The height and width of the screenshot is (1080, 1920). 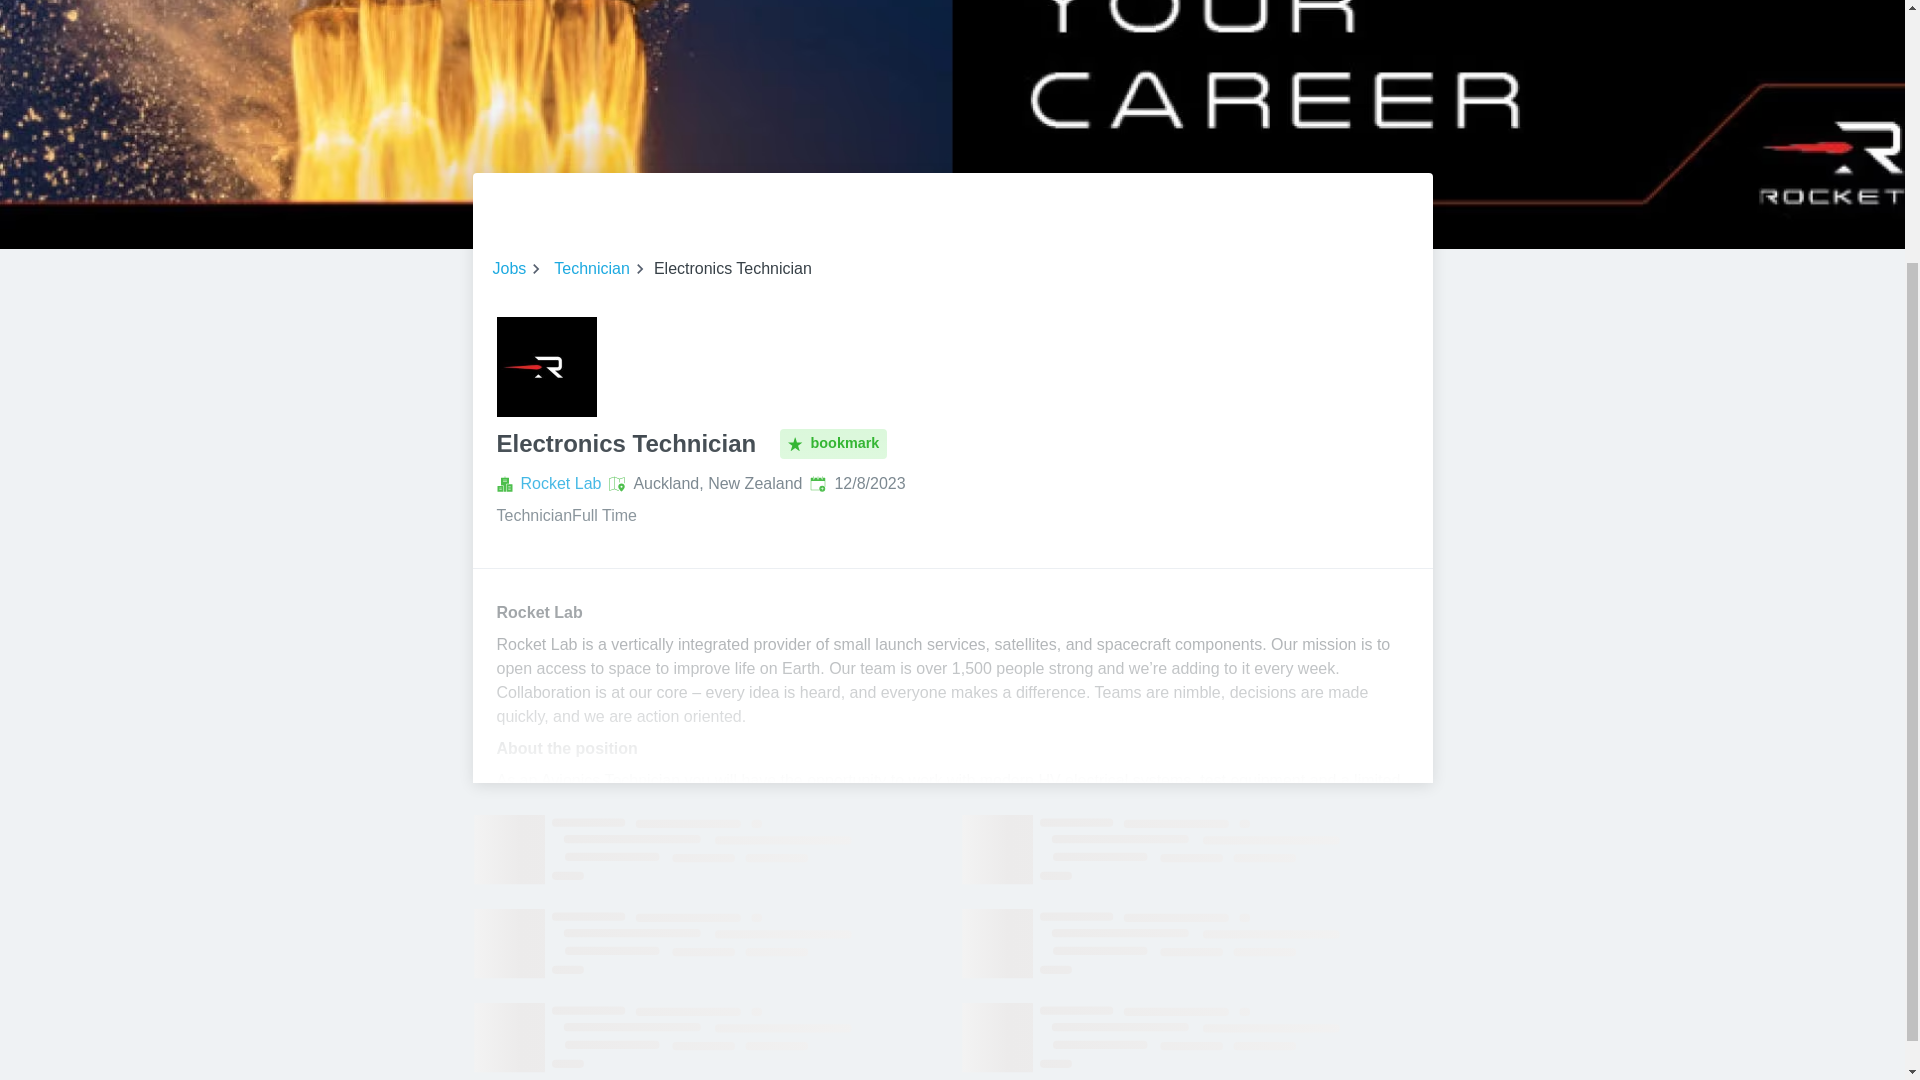 I want to click on Technician, so click(x=592, y=268).